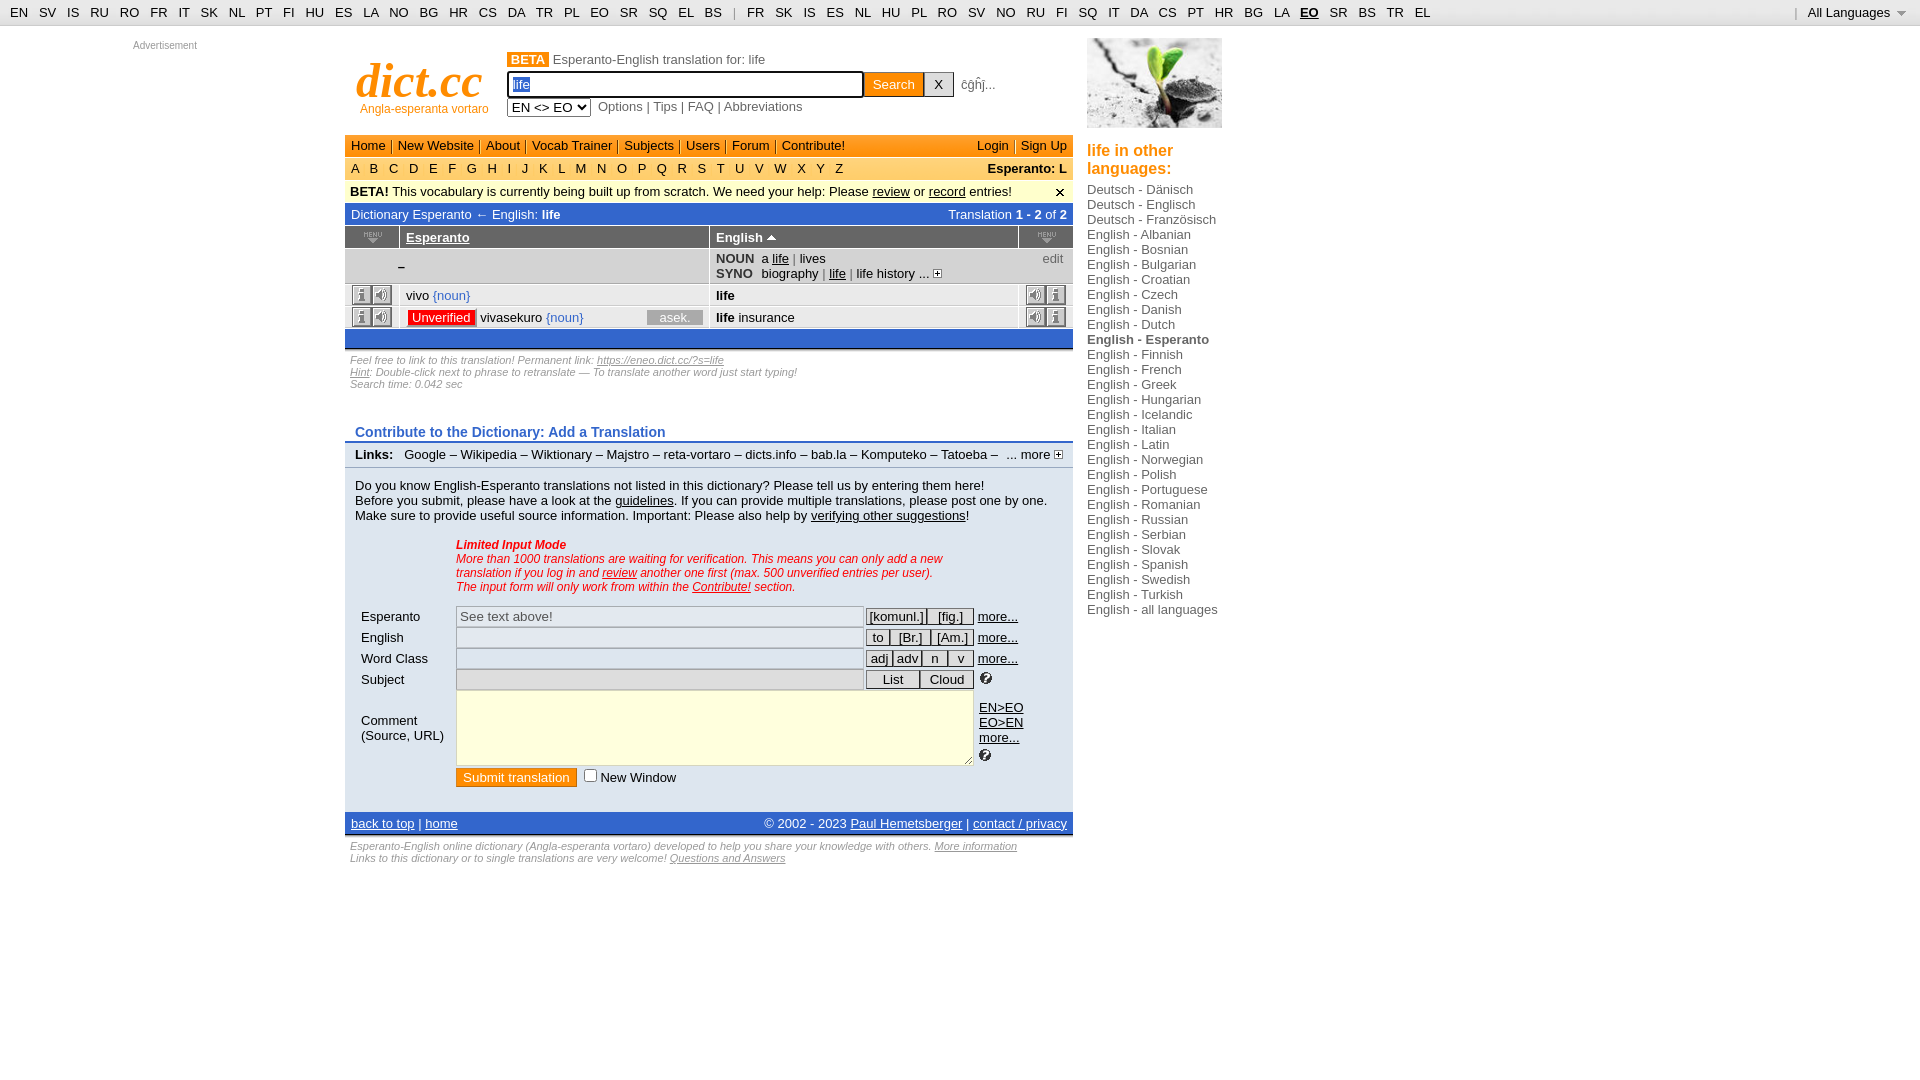 This screenshot has width=1920, height=1080. I want to click on life history, so click(886, 274).